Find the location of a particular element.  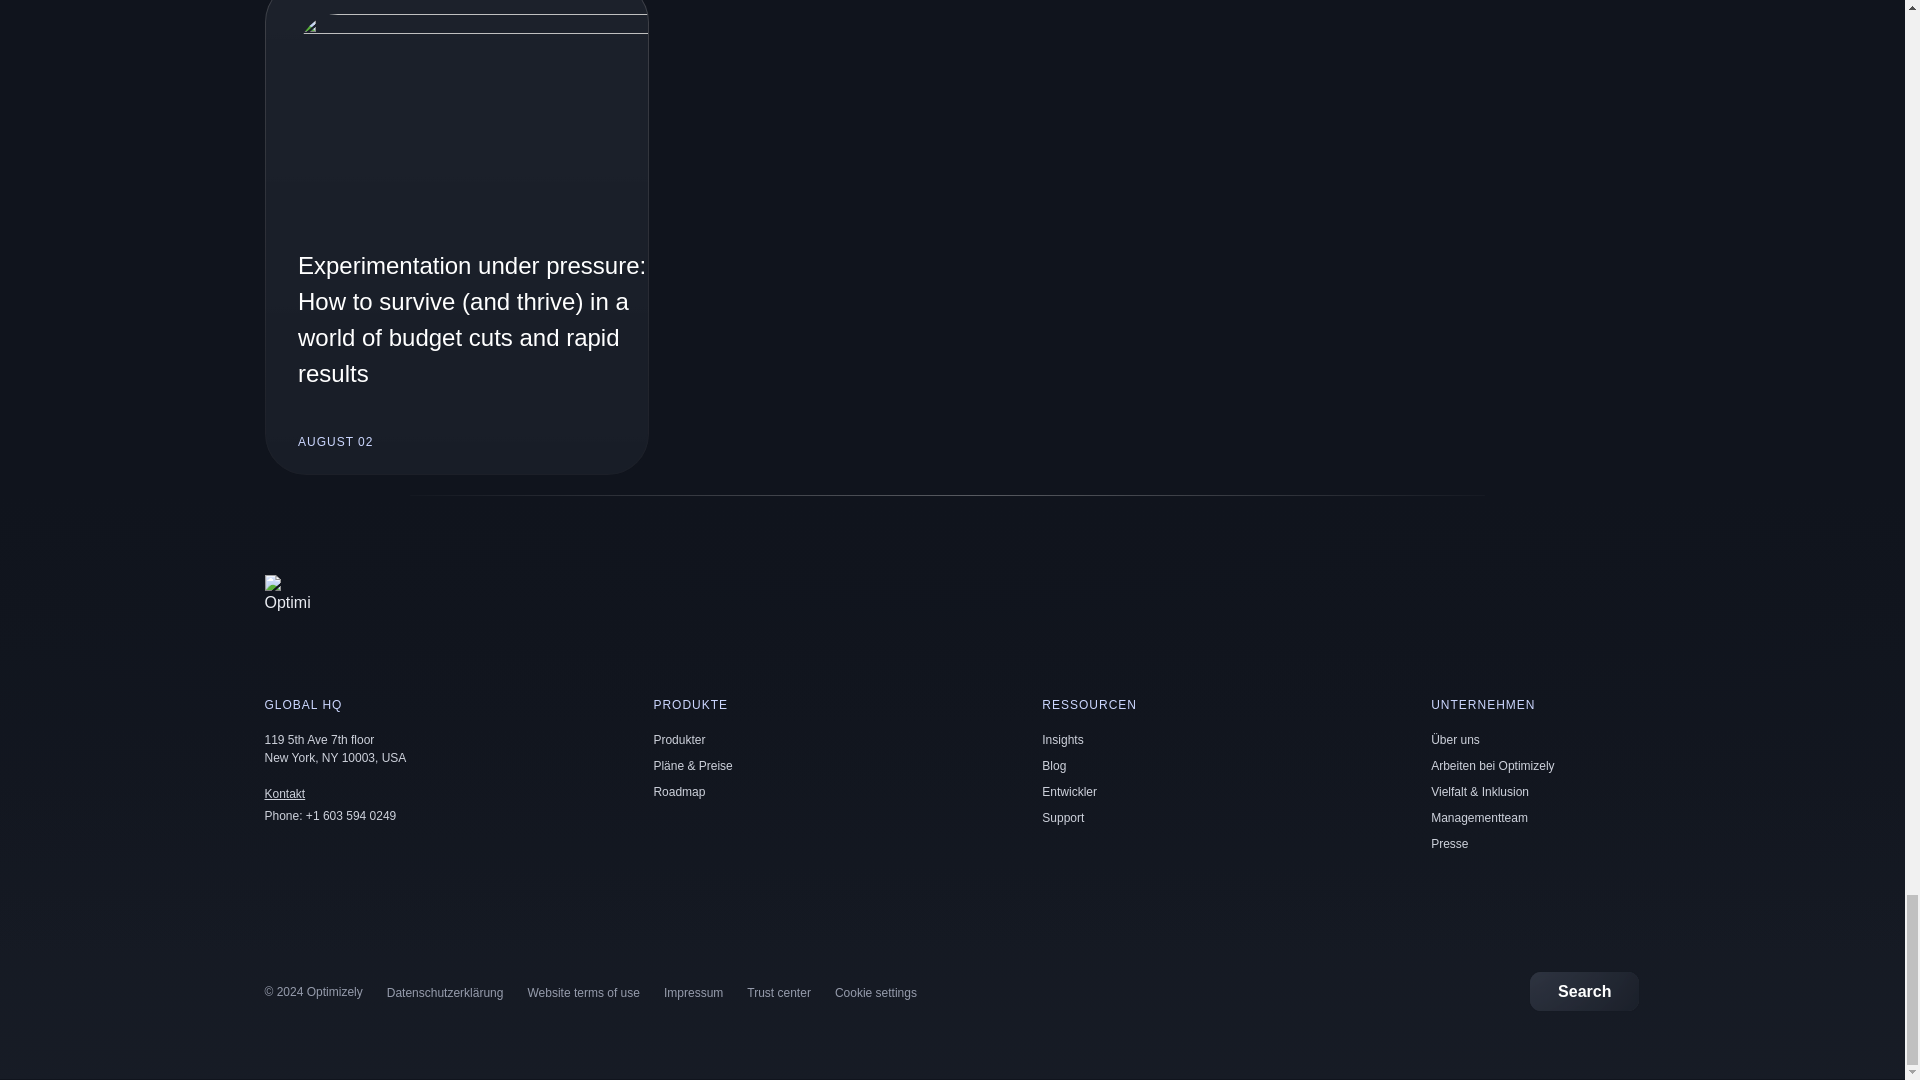

Presse is located at coordinates (1449, 844).